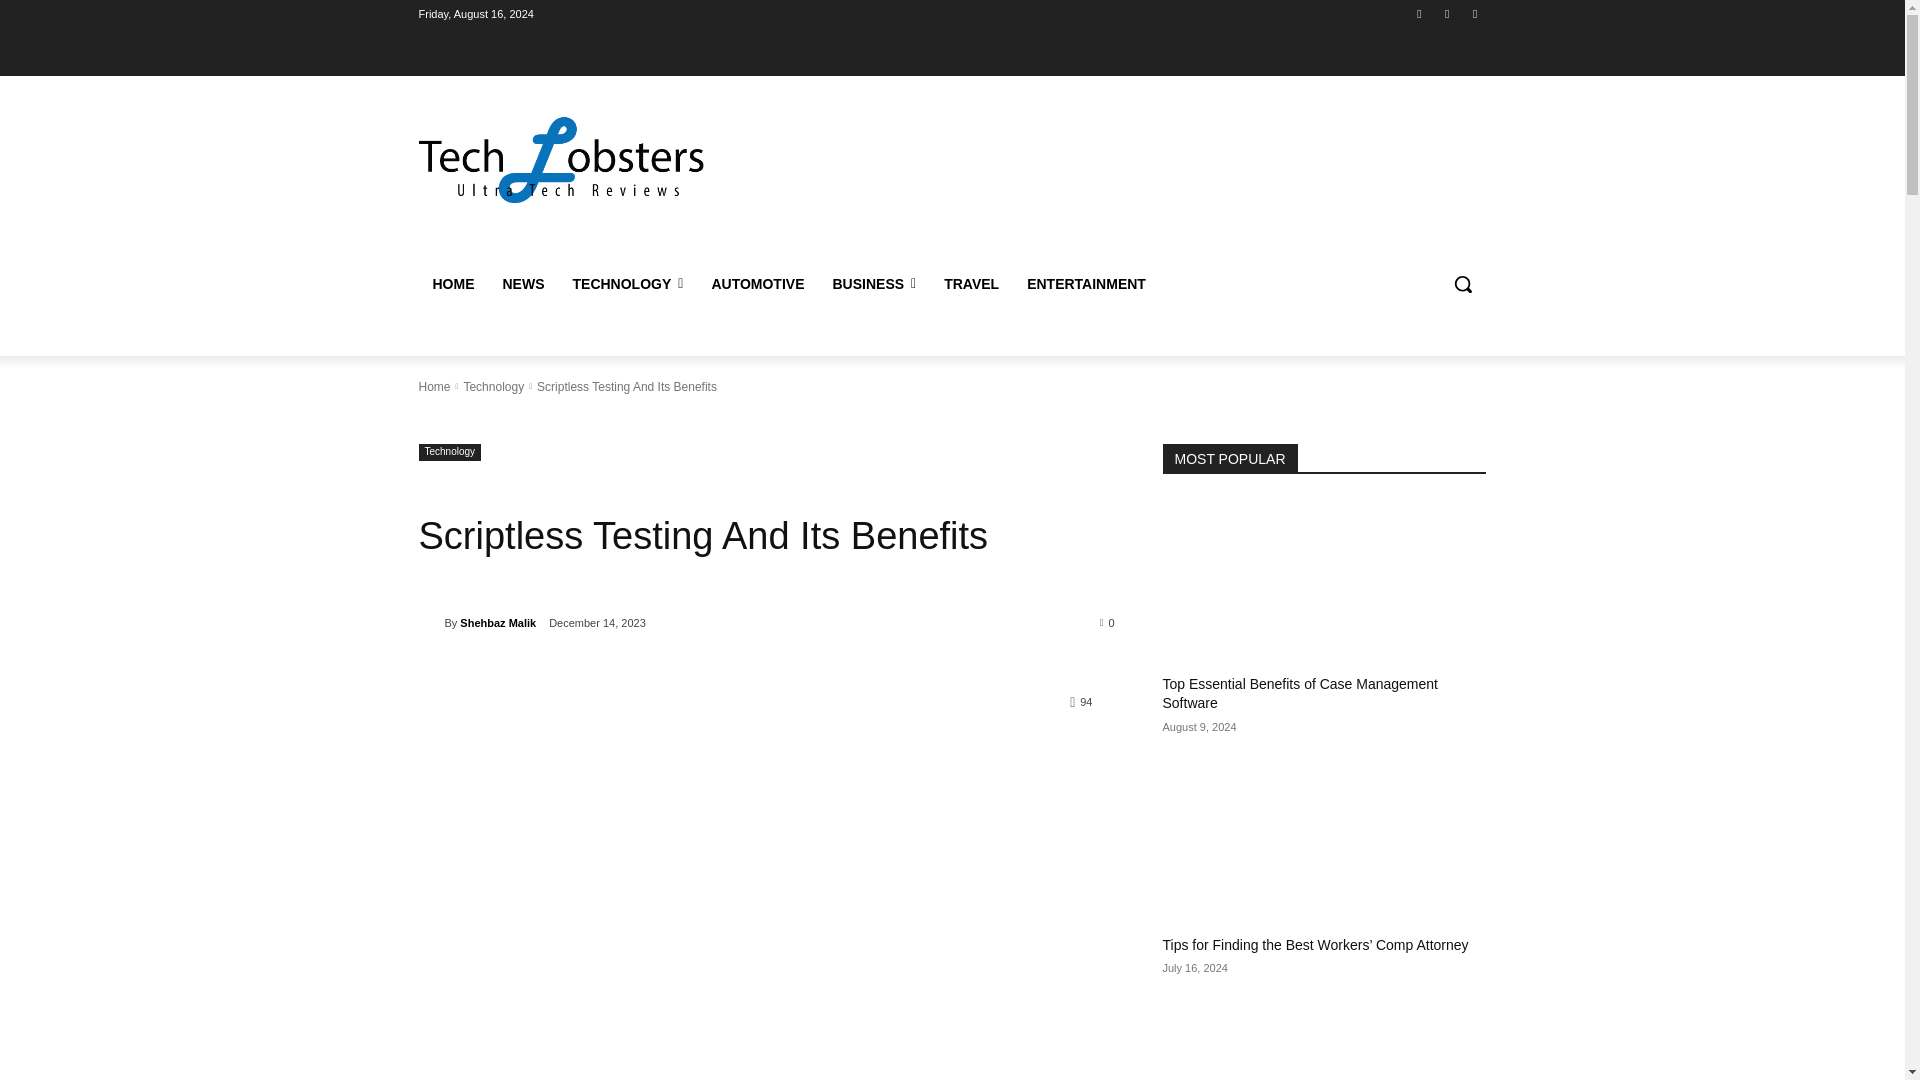 This screenshot has height=1080, width=1920. Describe the element at coordinates (493, 387) in the screenshot. I see `Technology` at that location.